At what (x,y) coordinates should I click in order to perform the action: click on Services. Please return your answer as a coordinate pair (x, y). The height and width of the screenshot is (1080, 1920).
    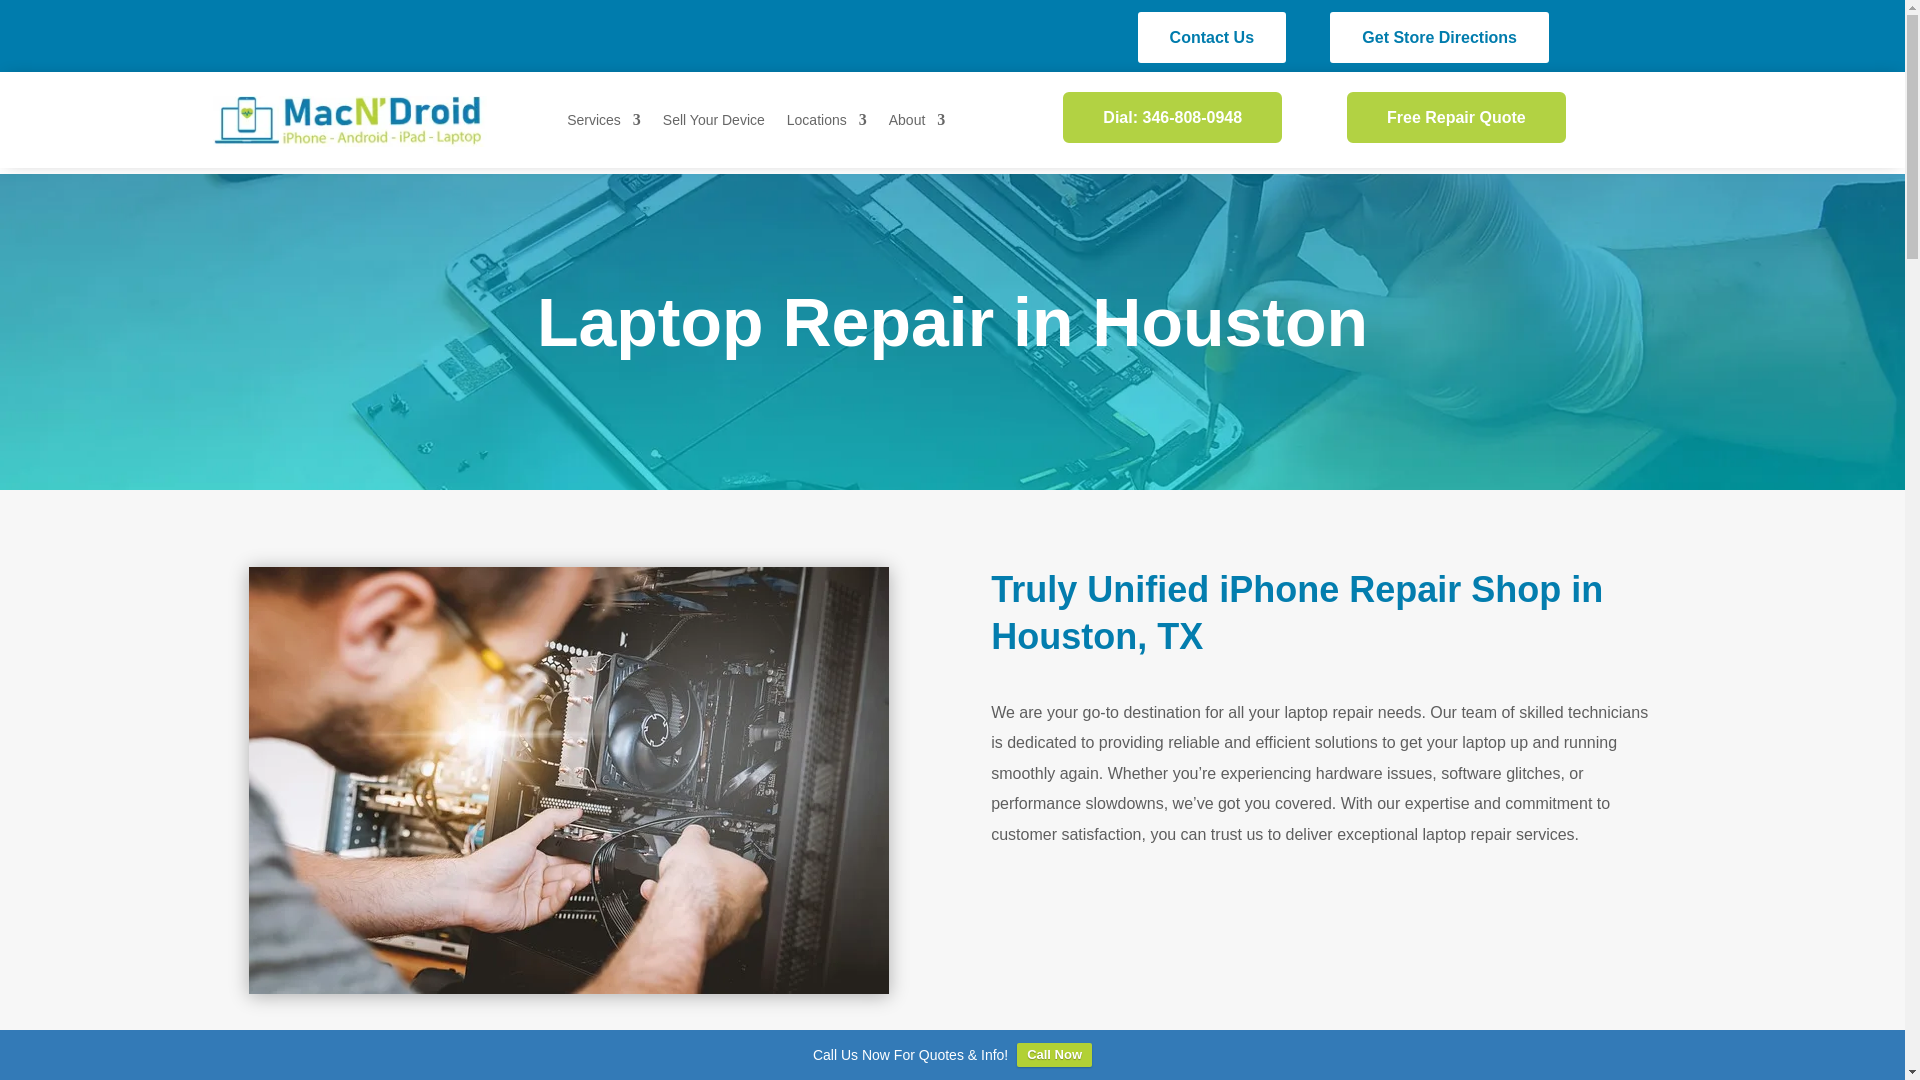
    Looking at the image, I should click on (604, 124).